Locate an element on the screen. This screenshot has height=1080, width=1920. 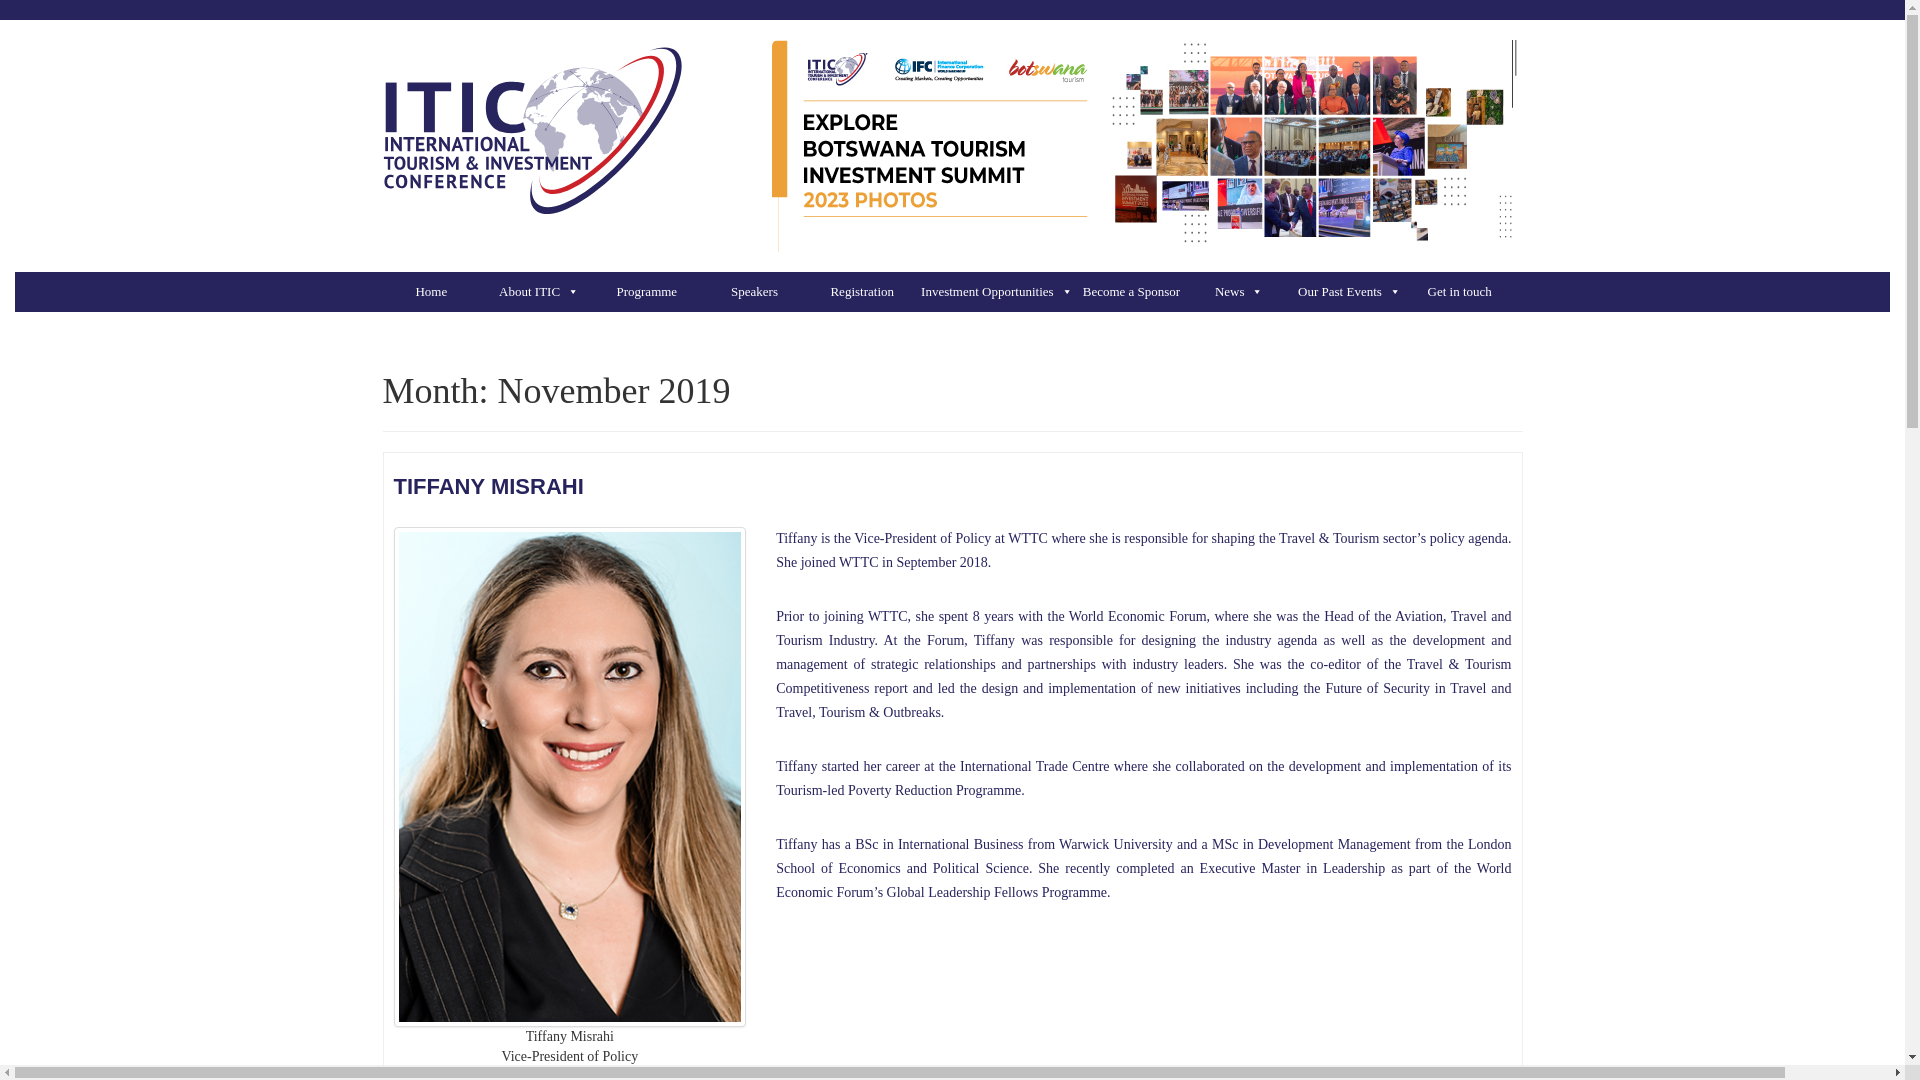
Our Past Events is located at coordinates (1354, 292).